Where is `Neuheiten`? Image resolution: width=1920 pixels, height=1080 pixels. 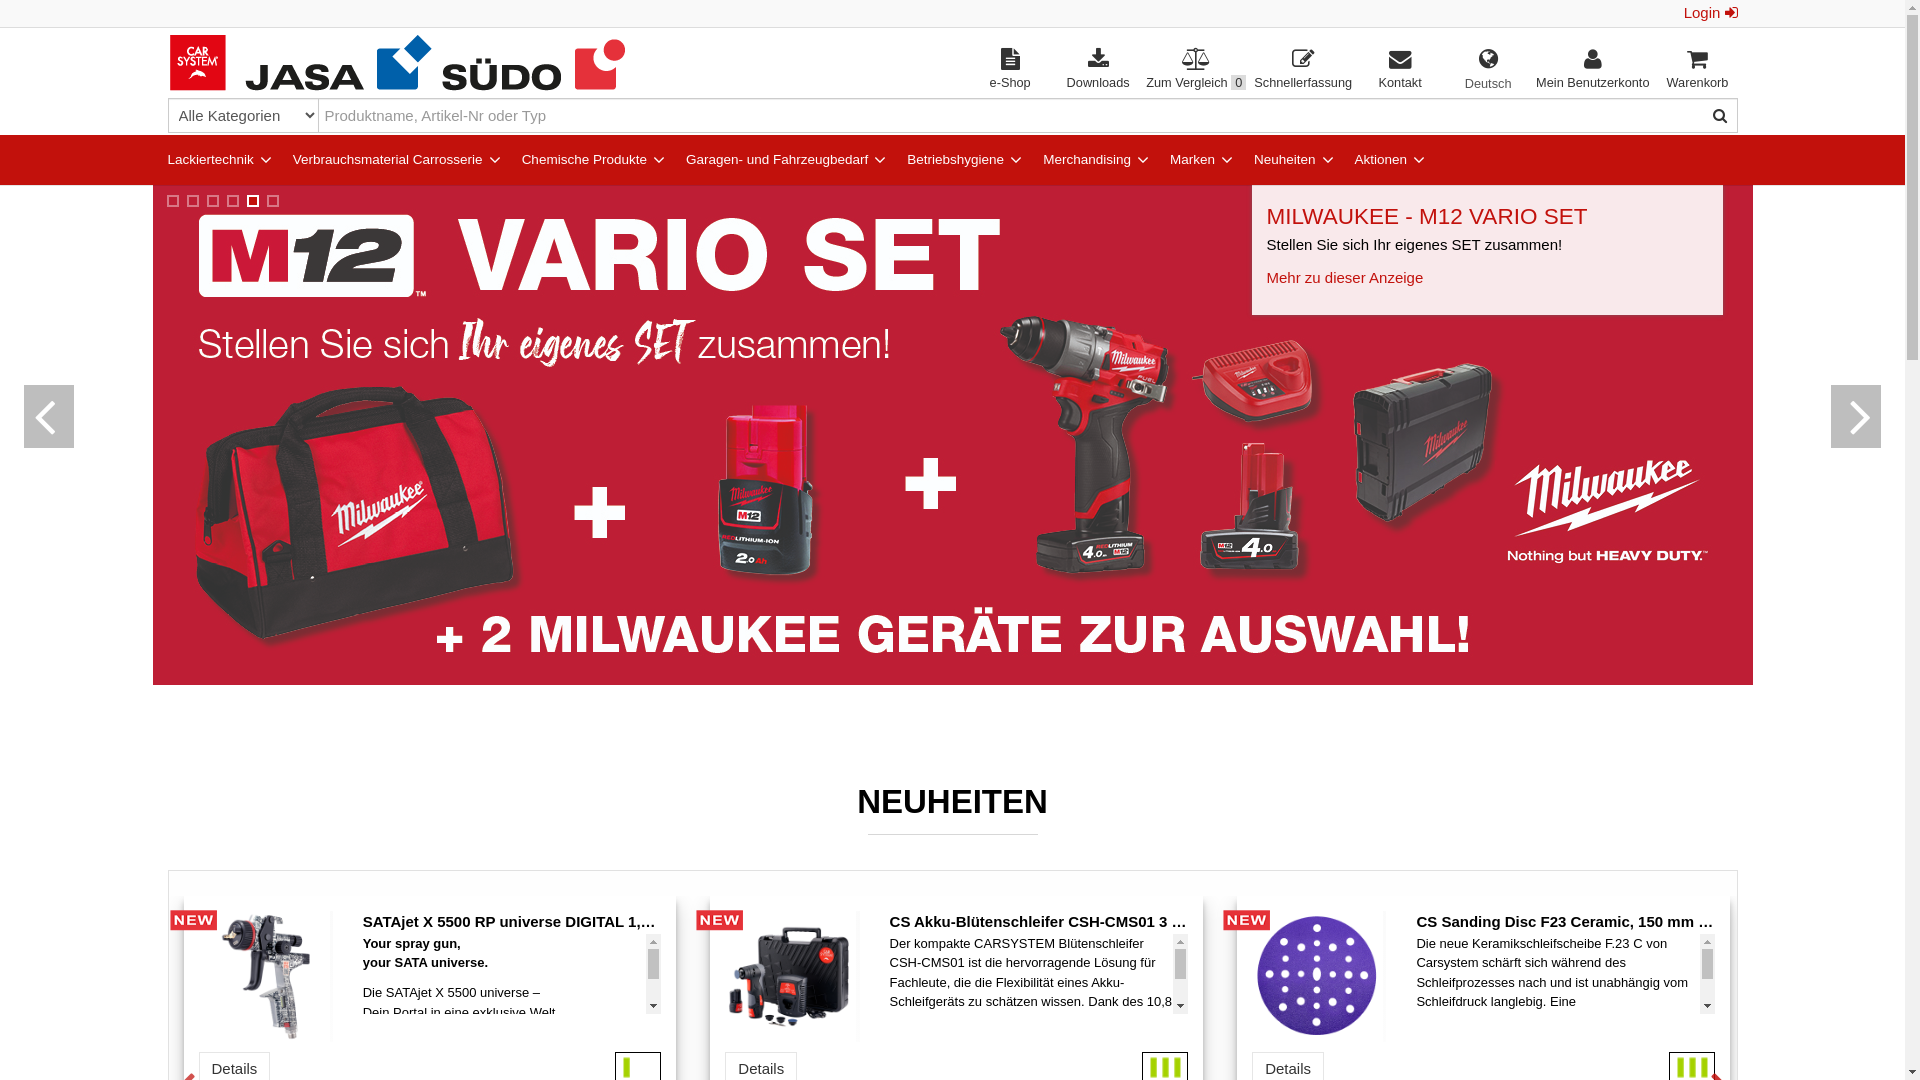 Neuheiten is located at coordinates (1278, 159).